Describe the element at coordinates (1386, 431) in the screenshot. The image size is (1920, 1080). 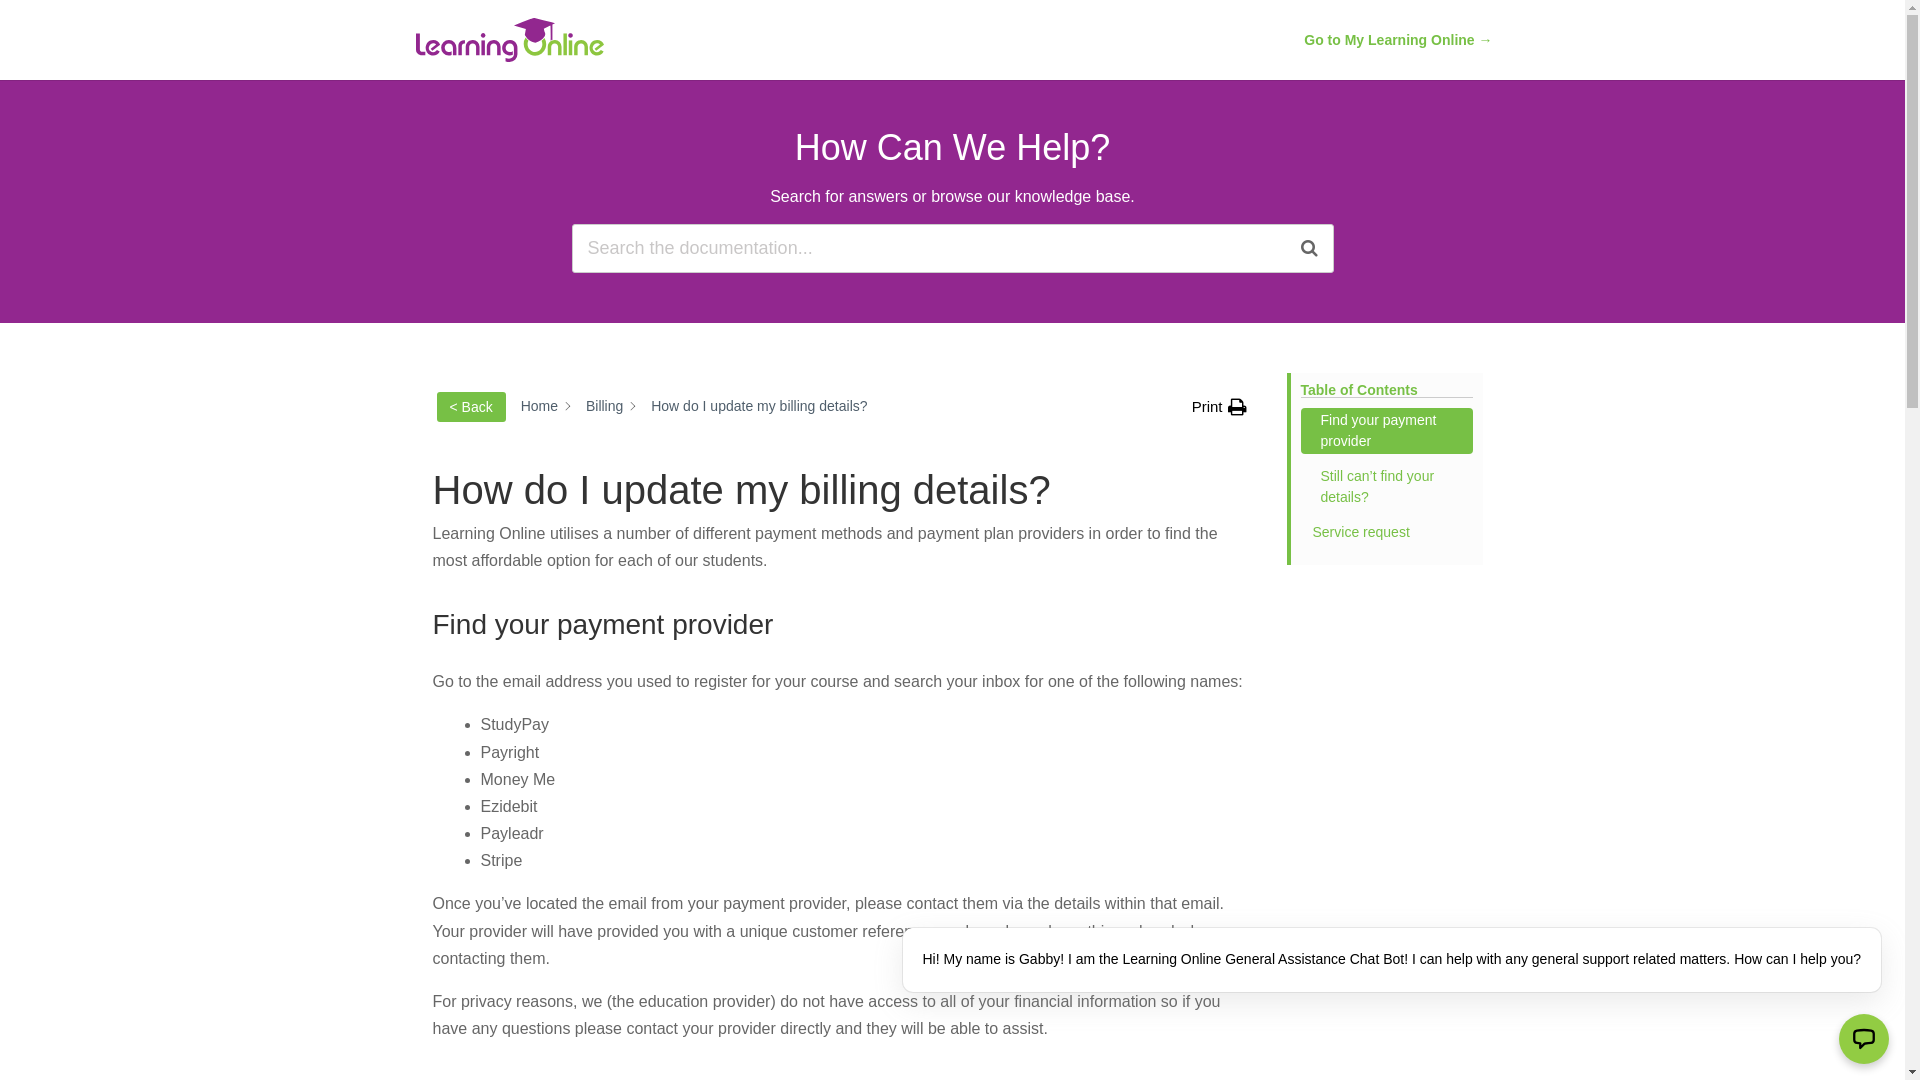
I see `Find your payment provider` at that location.